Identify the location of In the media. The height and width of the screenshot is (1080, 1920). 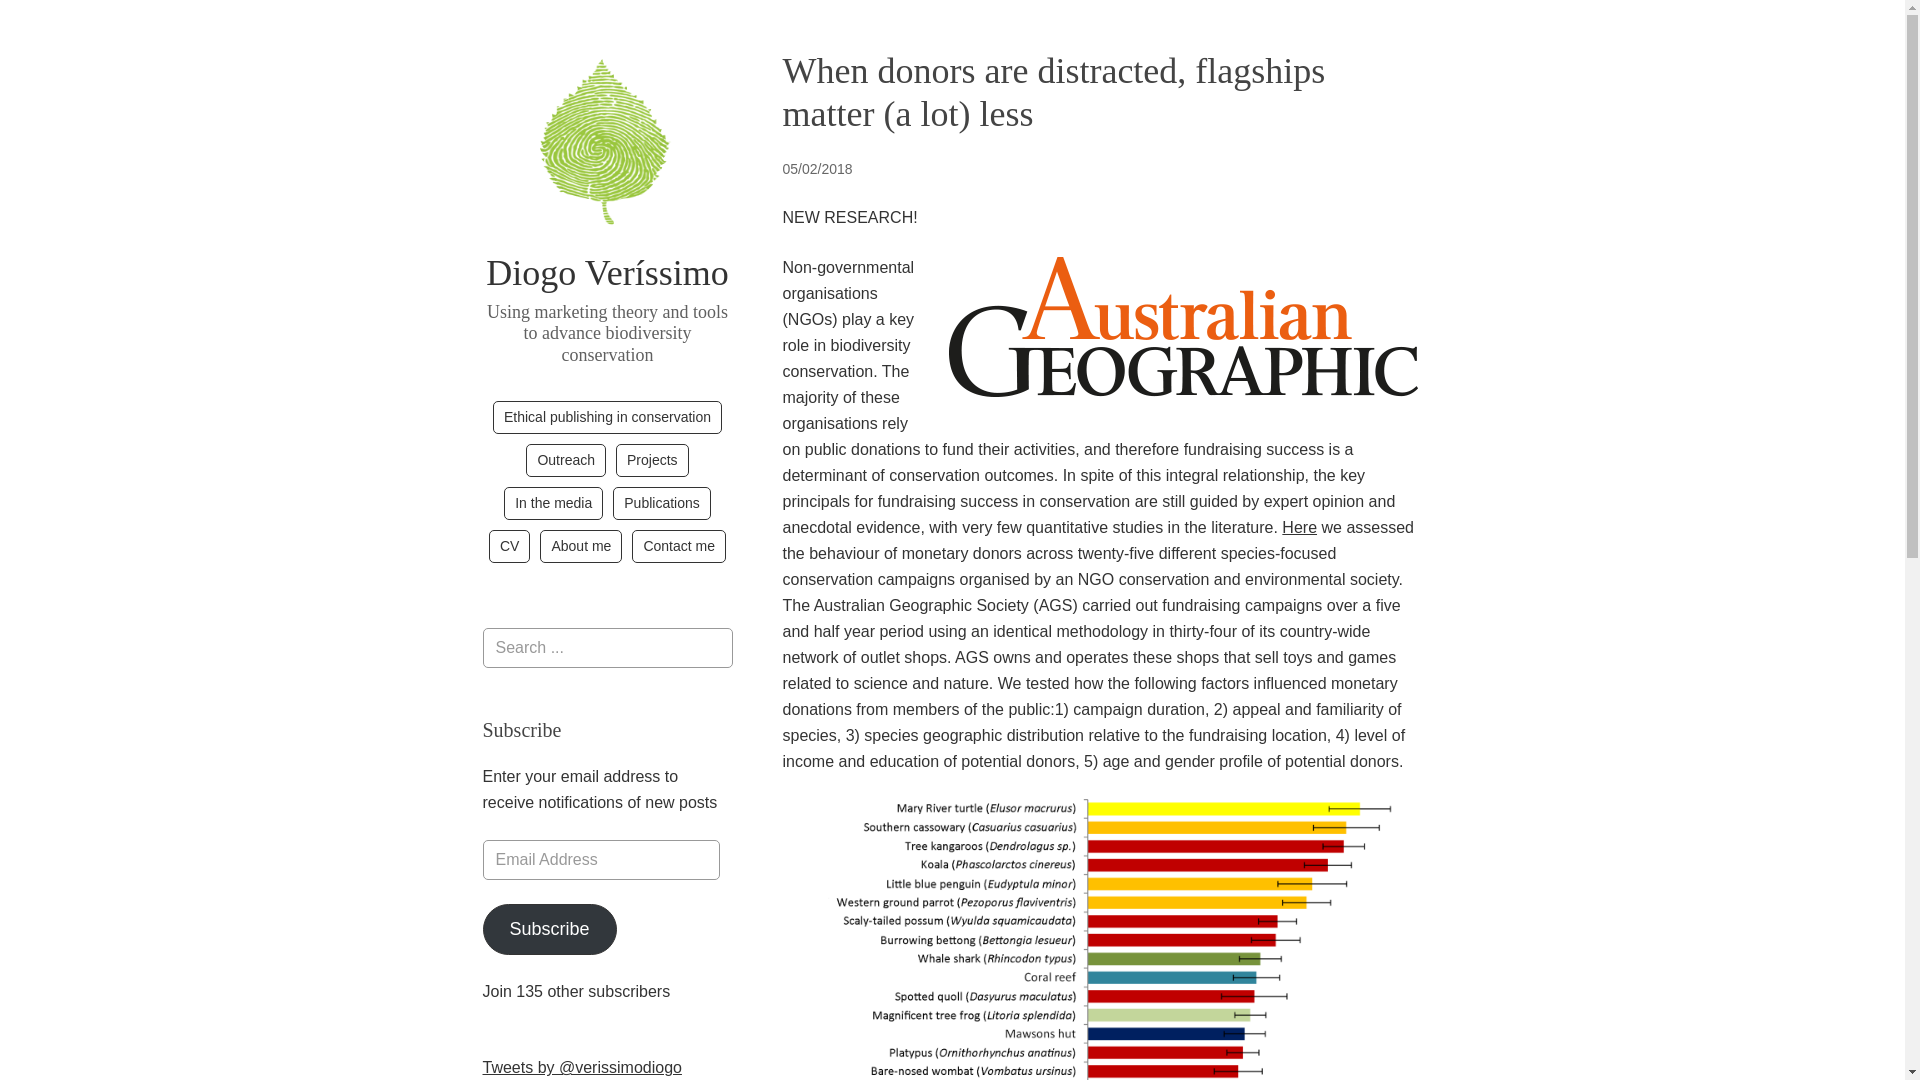
(552, 503).